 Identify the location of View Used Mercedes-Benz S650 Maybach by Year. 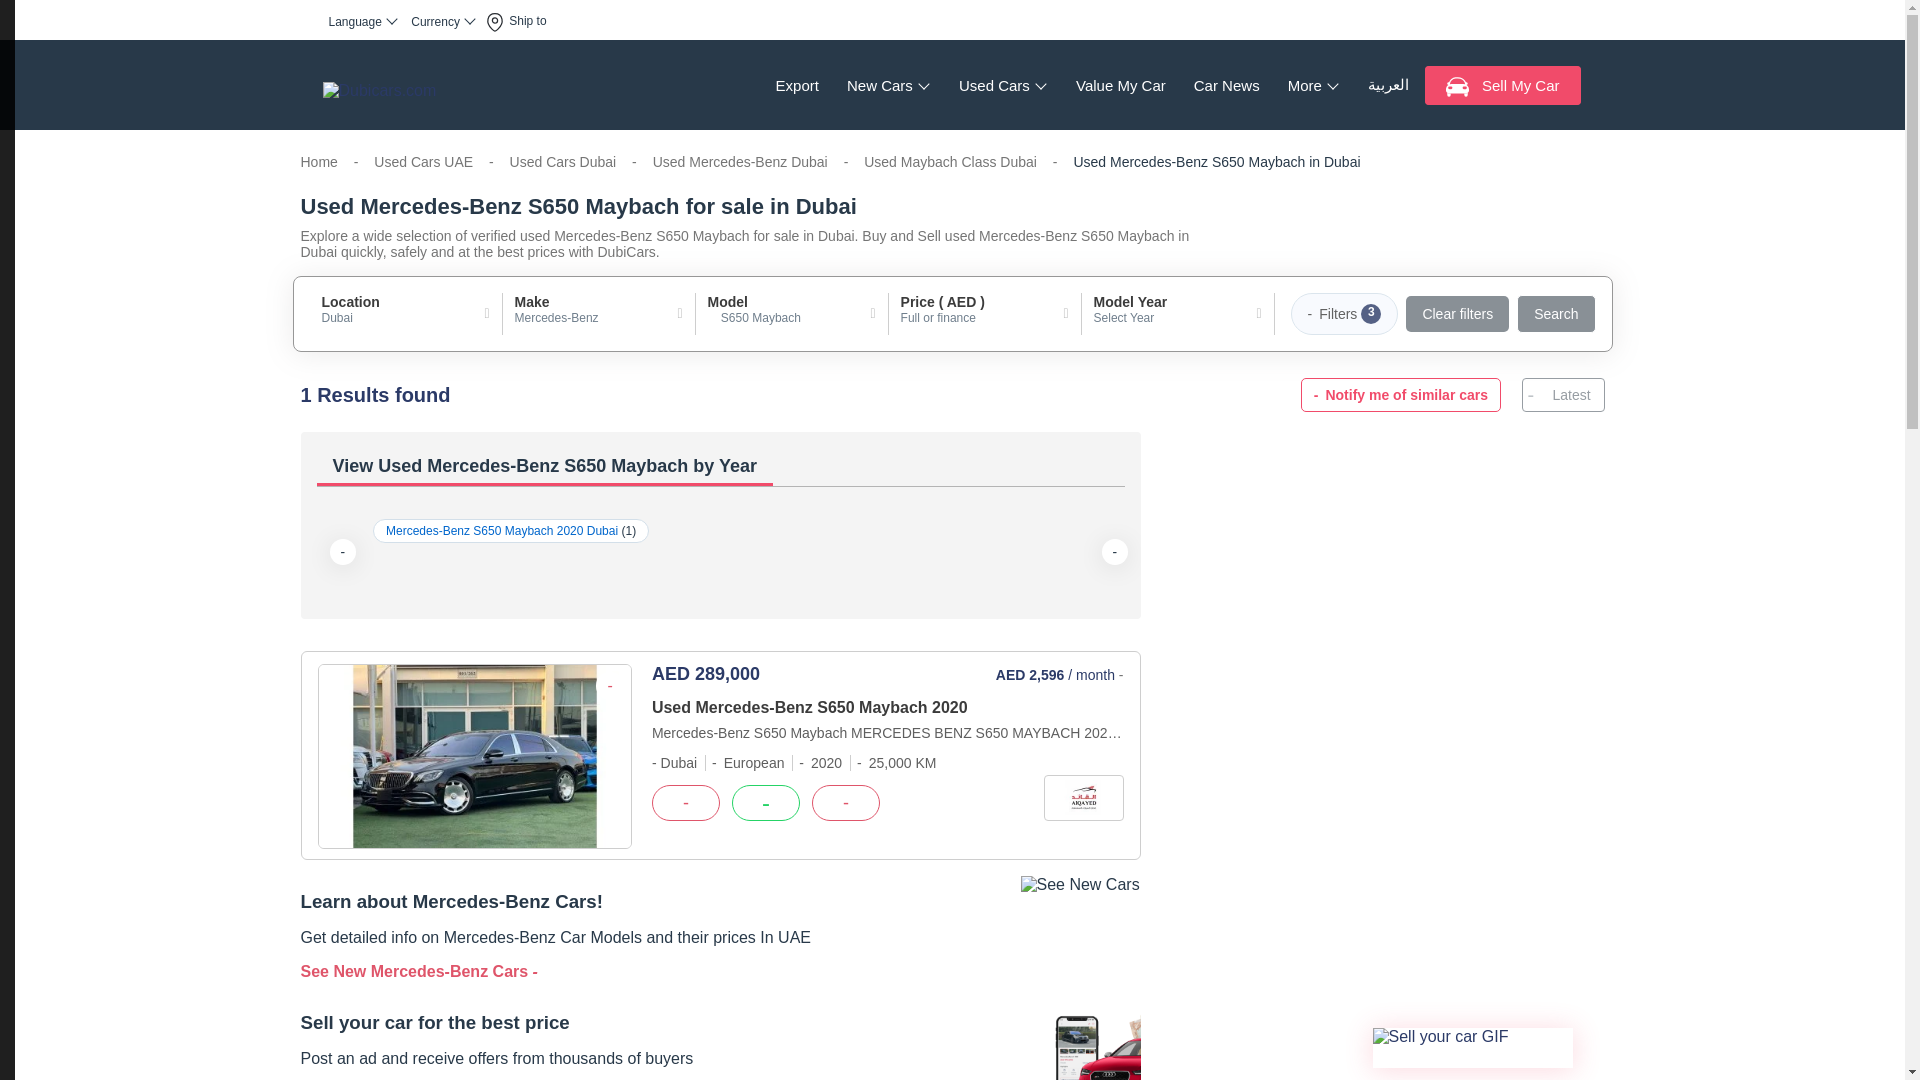
(720, 468).